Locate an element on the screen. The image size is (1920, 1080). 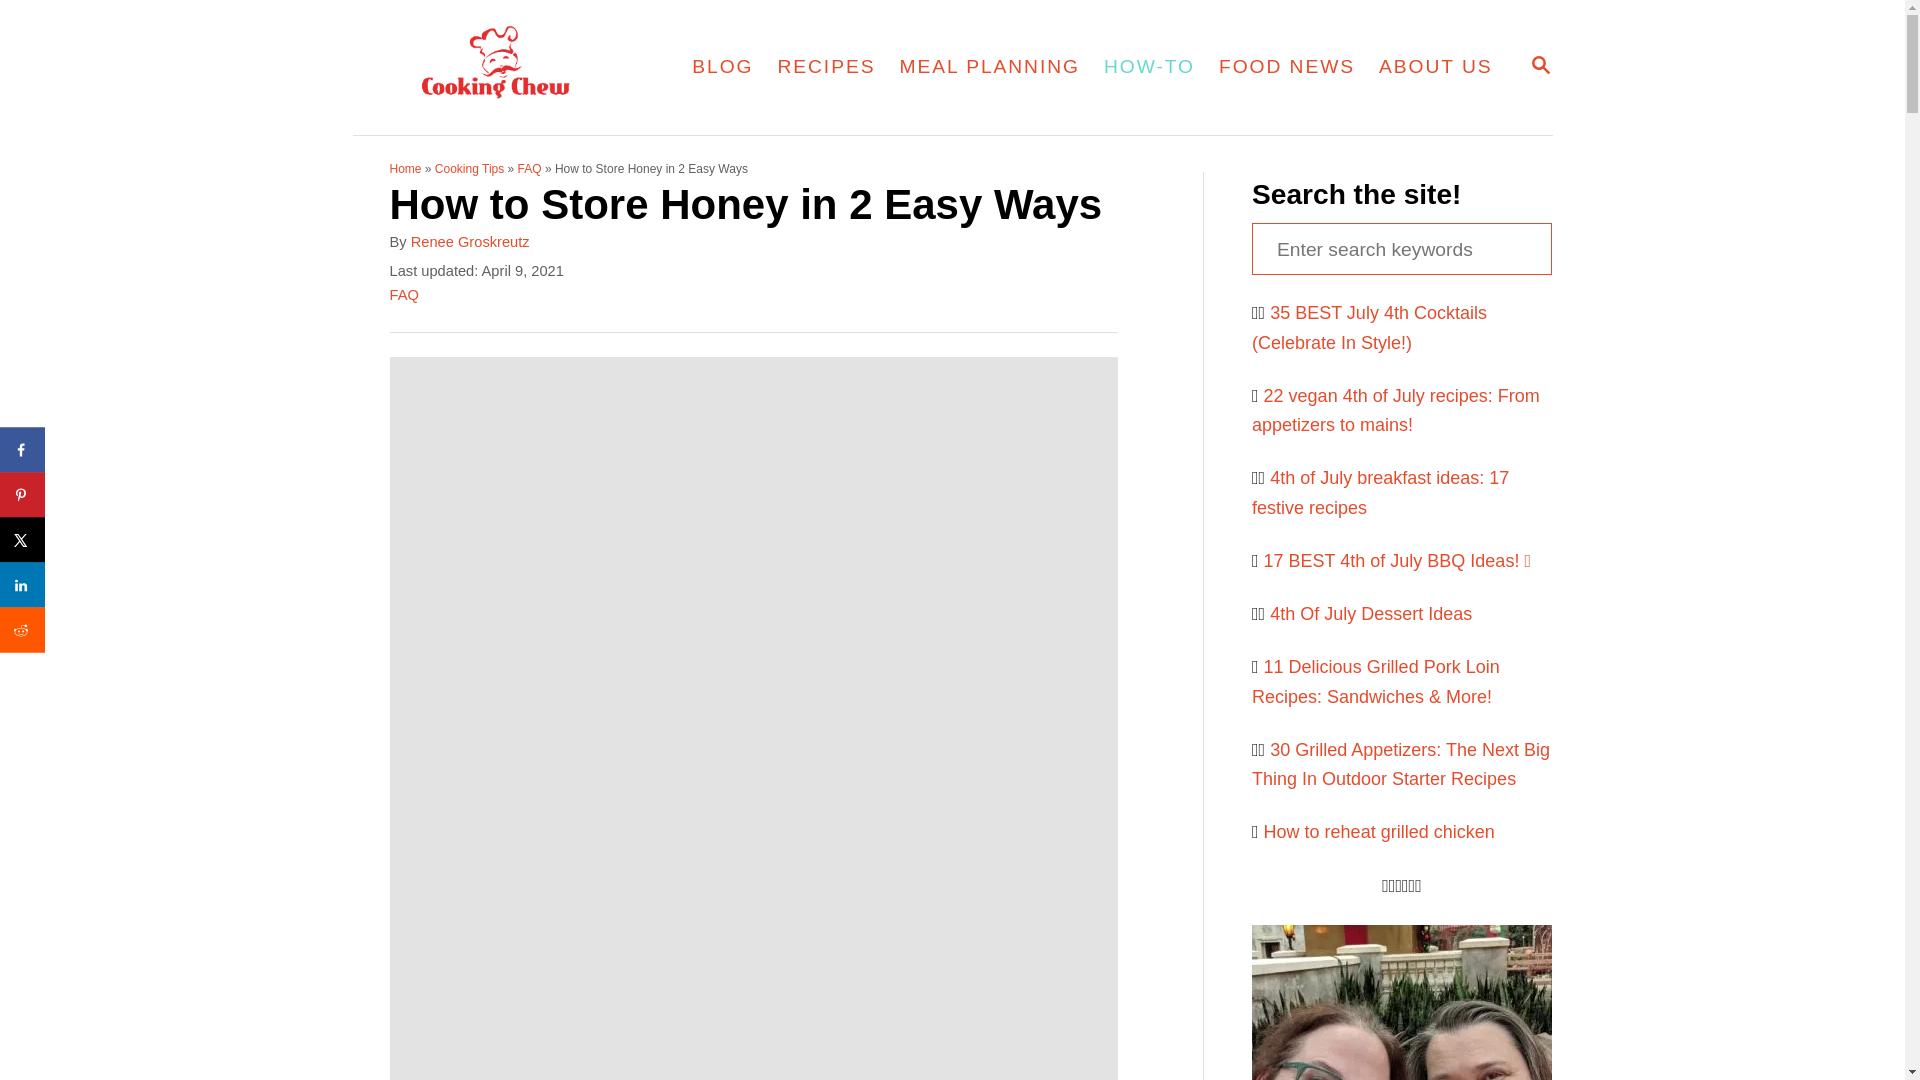
Cooking Chew is located at coordinates (722, 66).